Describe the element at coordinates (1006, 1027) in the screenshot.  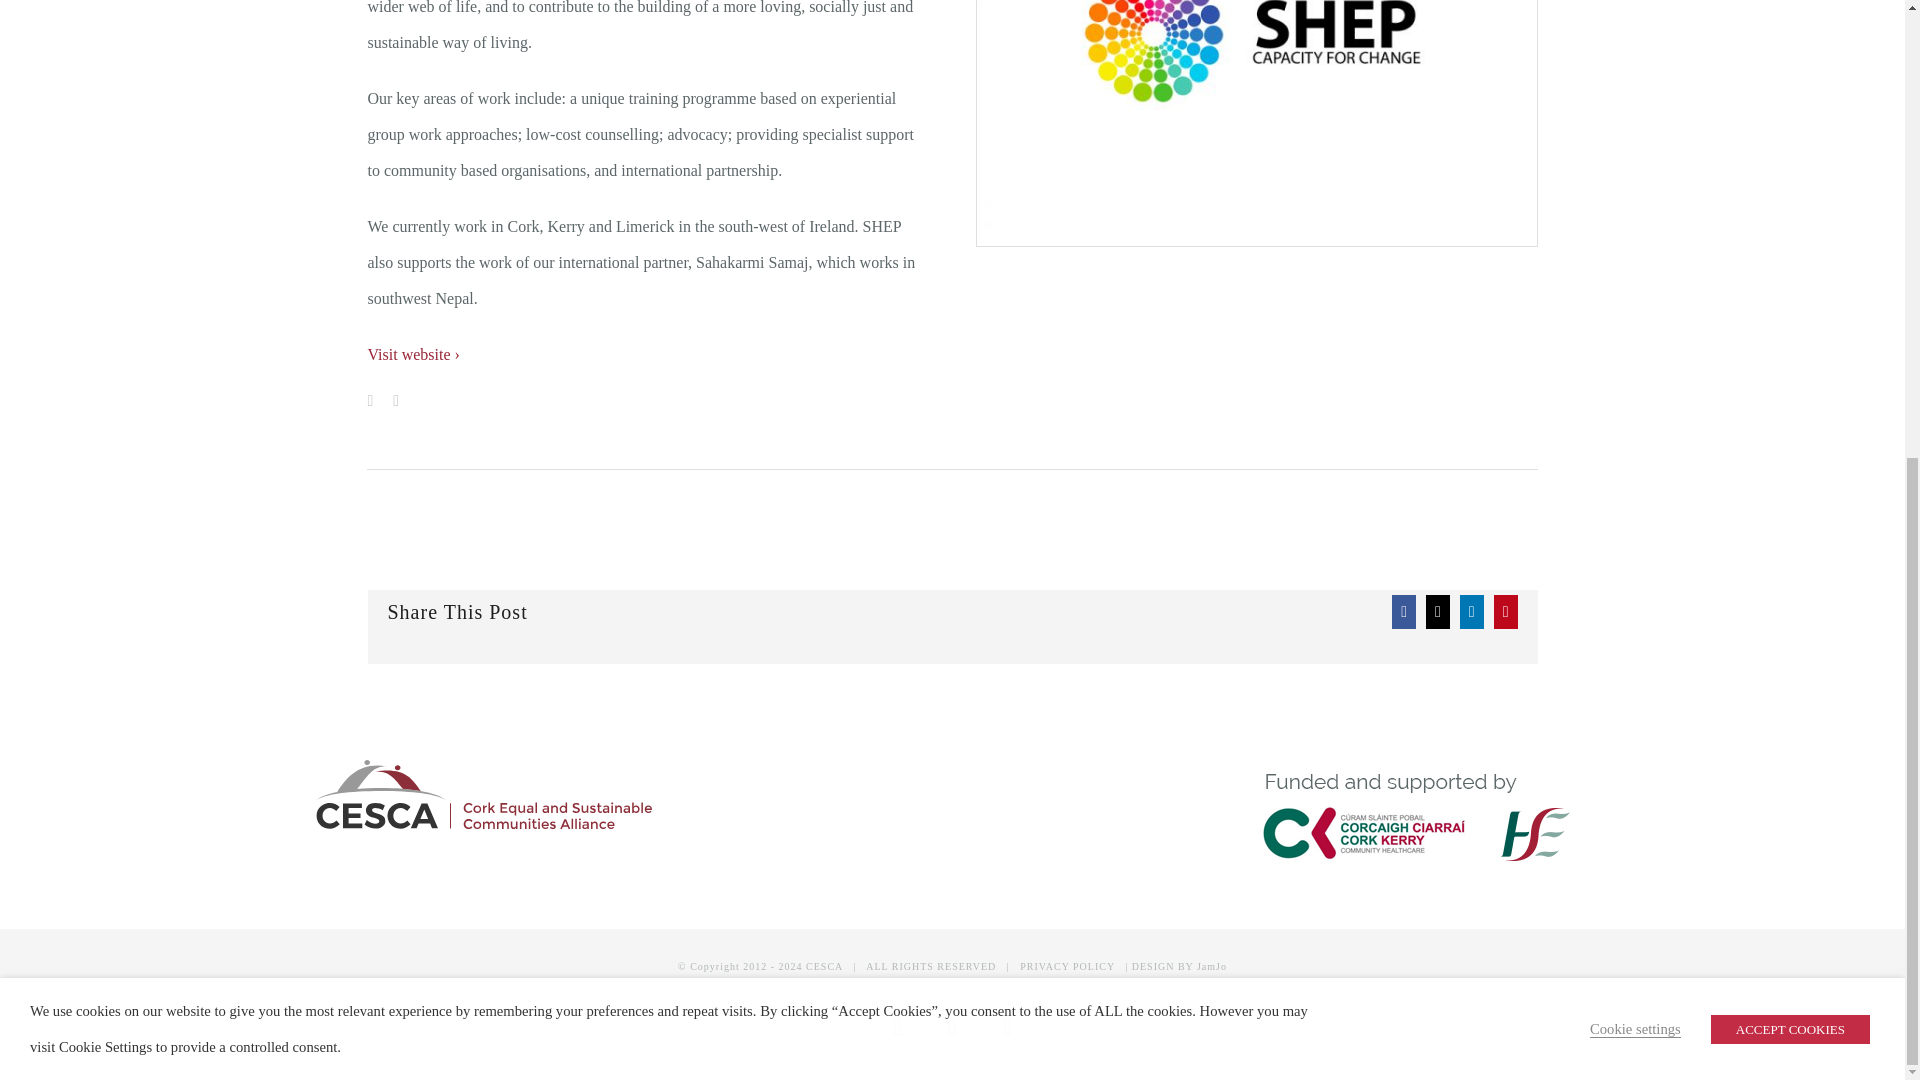
I see `YouTube` at that location.